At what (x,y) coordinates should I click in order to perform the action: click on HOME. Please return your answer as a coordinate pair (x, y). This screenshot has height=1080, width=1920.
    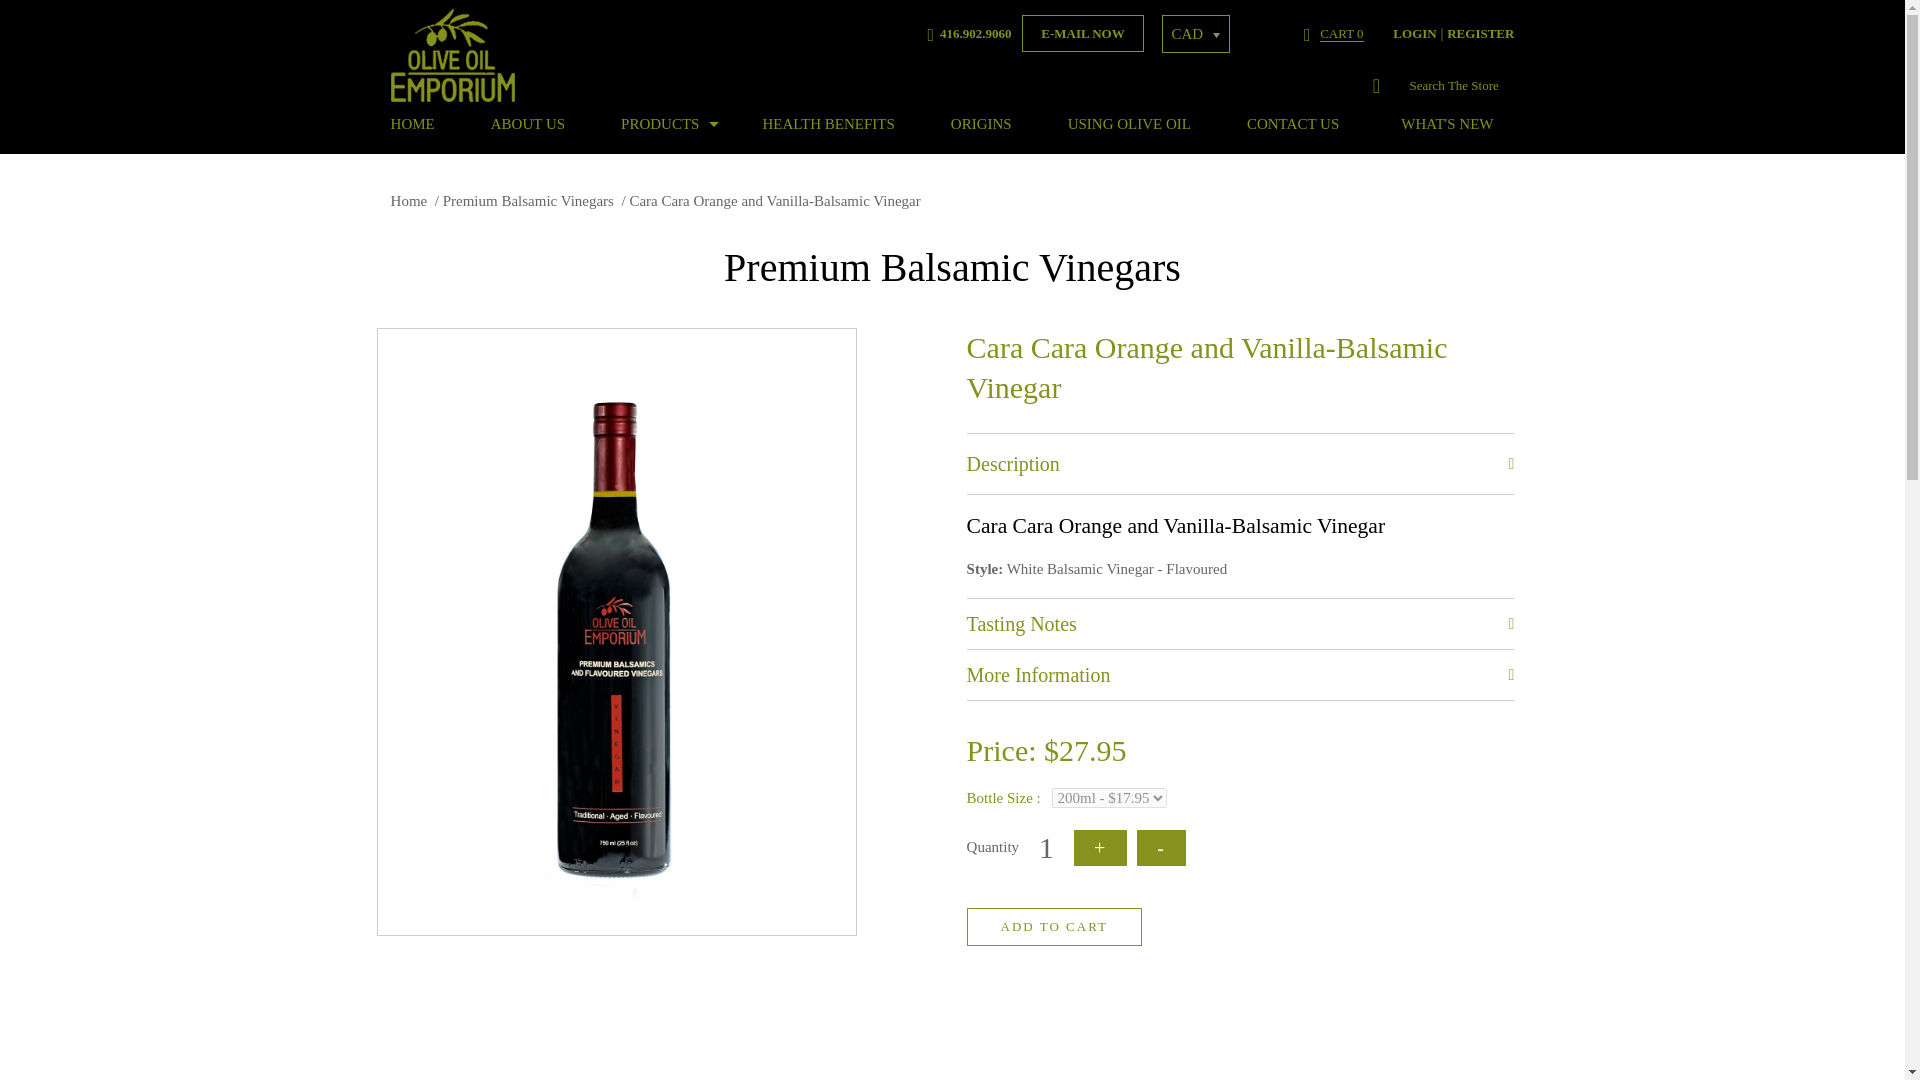
    Looking at the image, I should click on (426, 124).